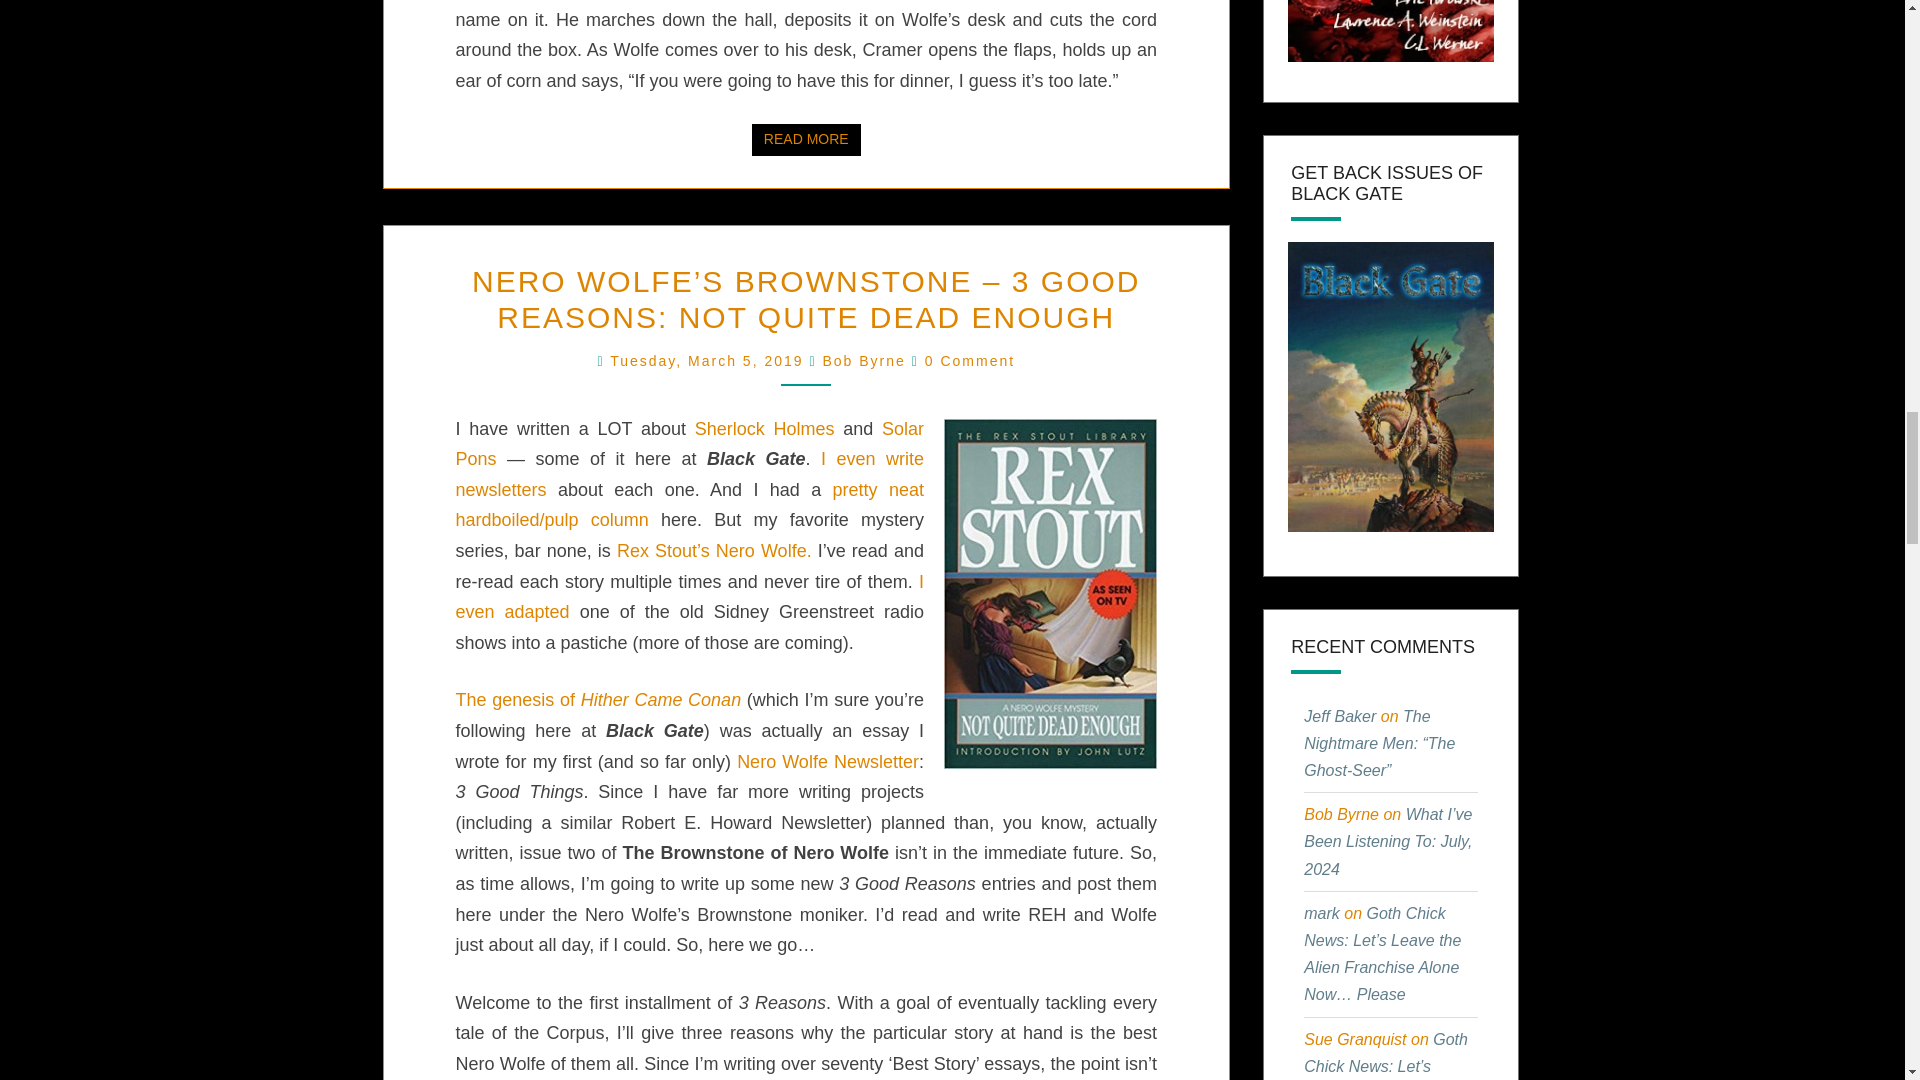 This screenshot has height=1080, width=1920. What do you see at coordinates (862, 361) in the screenshot?
I see `View all posts by Bob Byrne` at bounding box center [862, 361].